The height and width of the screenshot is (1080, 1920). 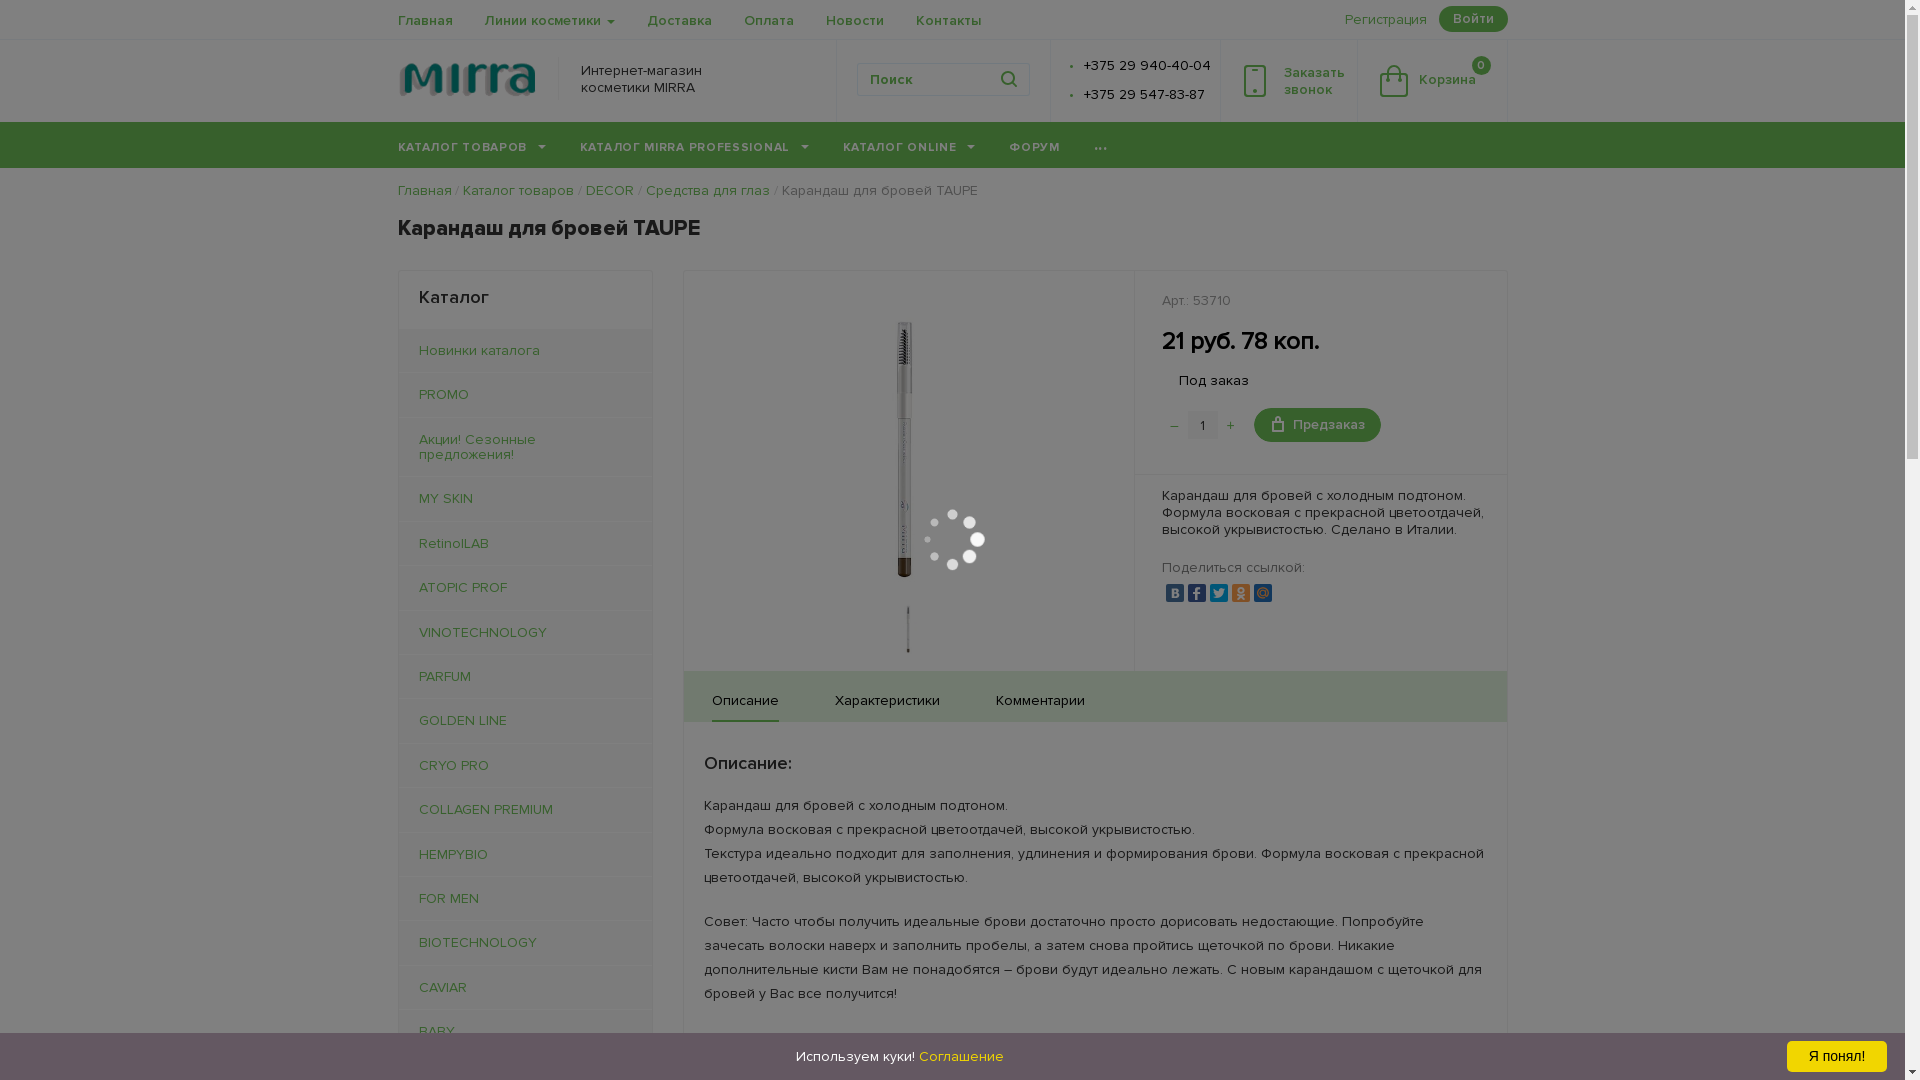 What do you see at coordinates (524, 498) in the screenshot?
I see `MY SKIN` at bounding box center [524, 498].